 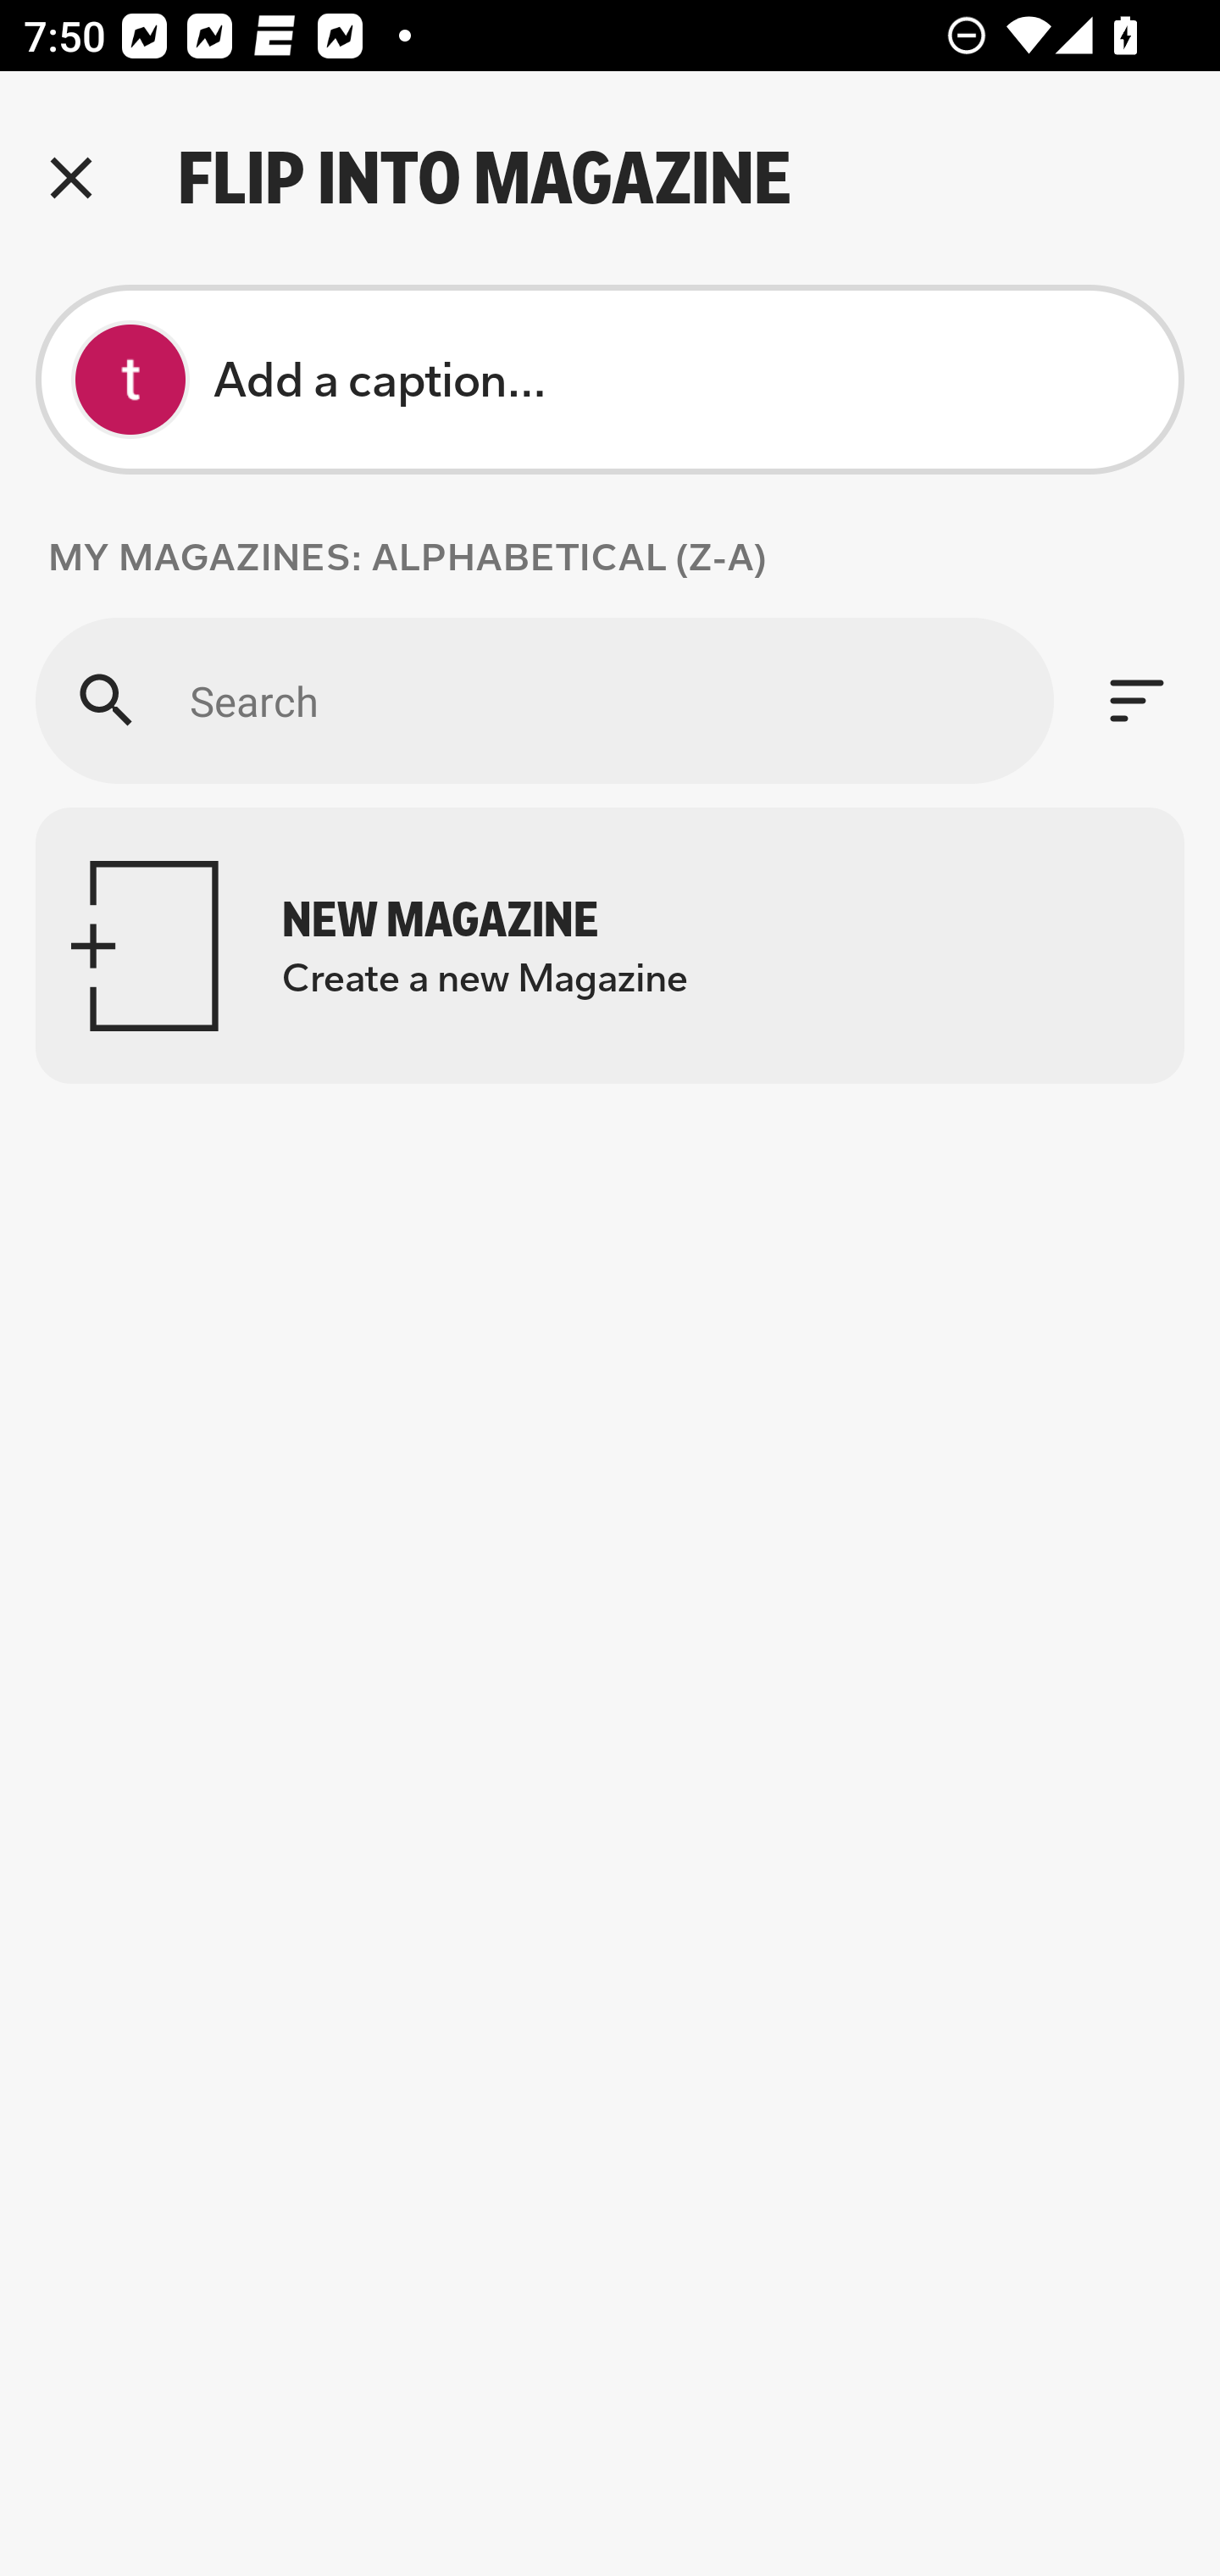 What do you see at coordinates (544, 700) in the screenshot?
I see `Search` at bounding box center [544, 700].